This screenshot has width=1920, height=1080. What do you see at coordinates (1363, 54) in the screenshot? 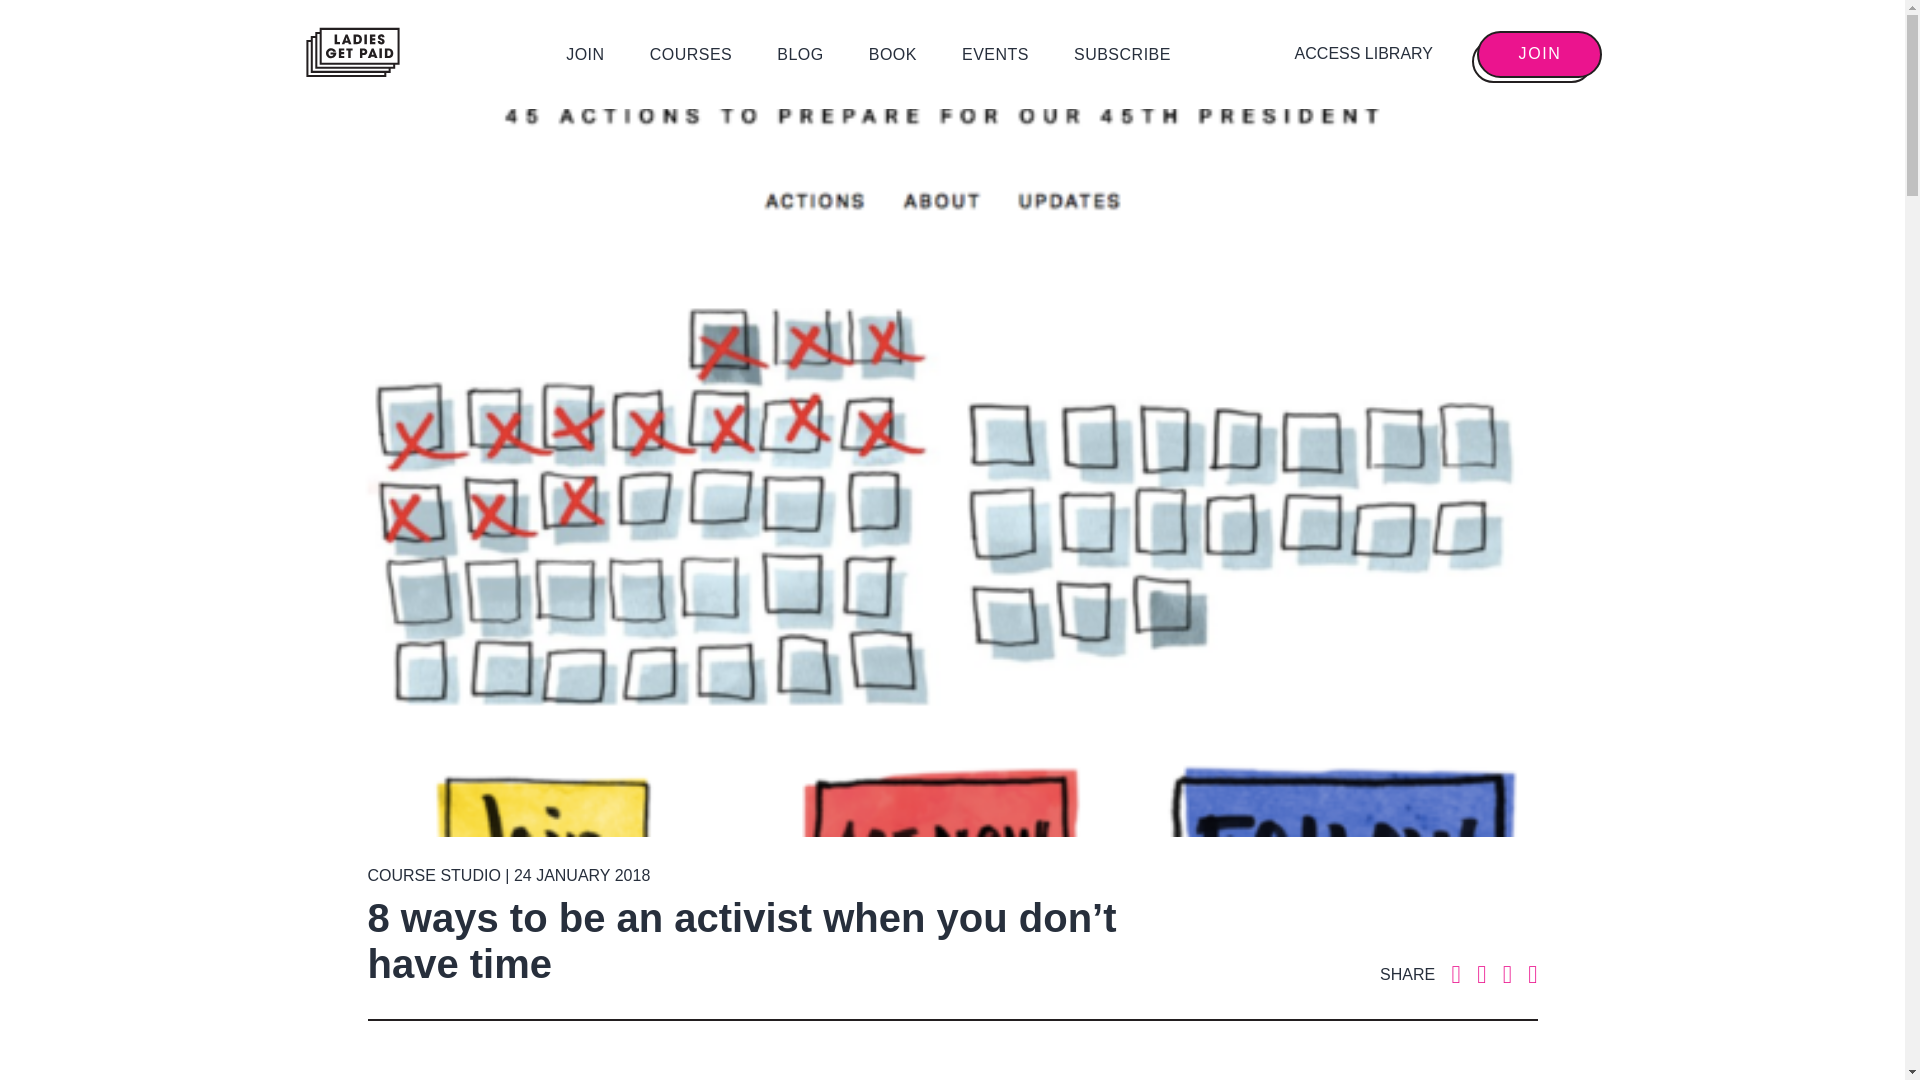
I see `ACCESS LIBRARY` at bounding box center [1363, 54].